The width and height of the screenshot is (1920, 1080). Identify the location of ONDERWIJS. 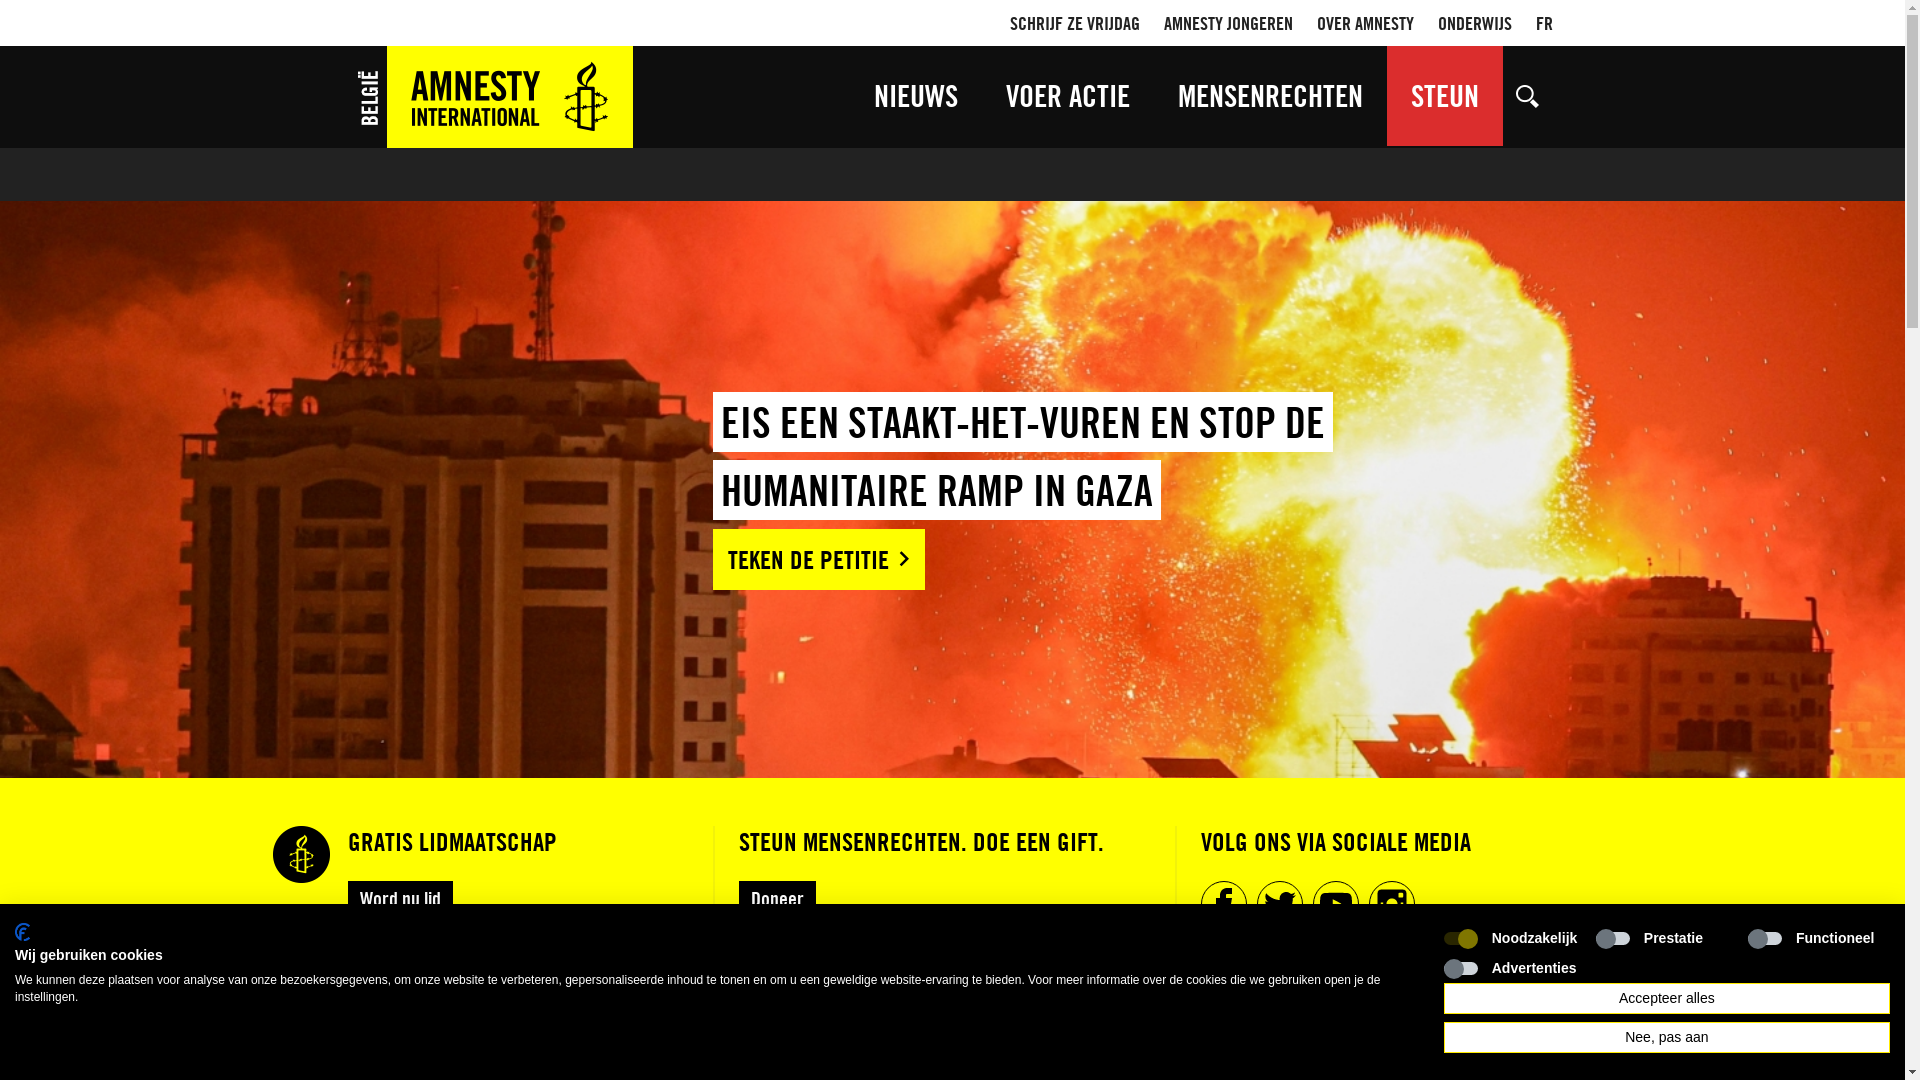
(1475, 23).